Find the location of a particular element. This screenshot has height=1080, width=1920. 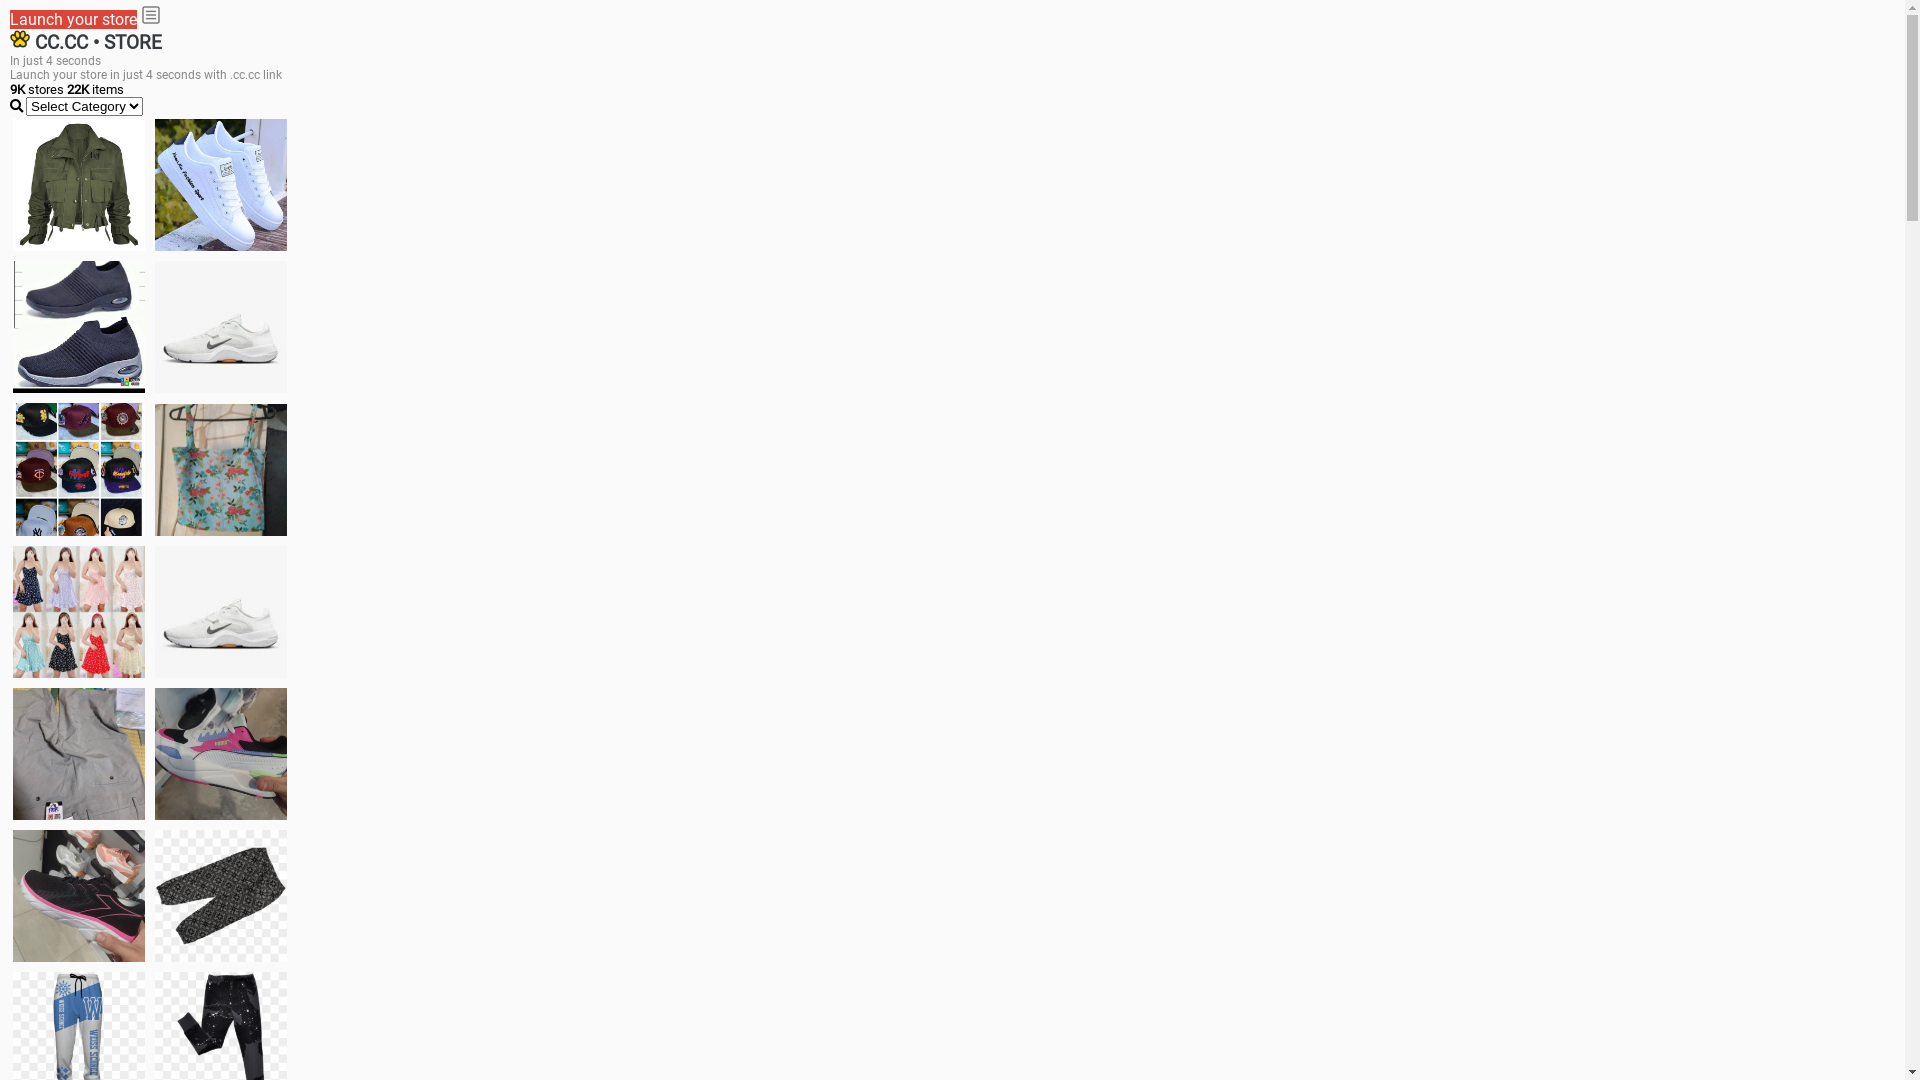

Ukay cloth is located at coordinates (221, 470).